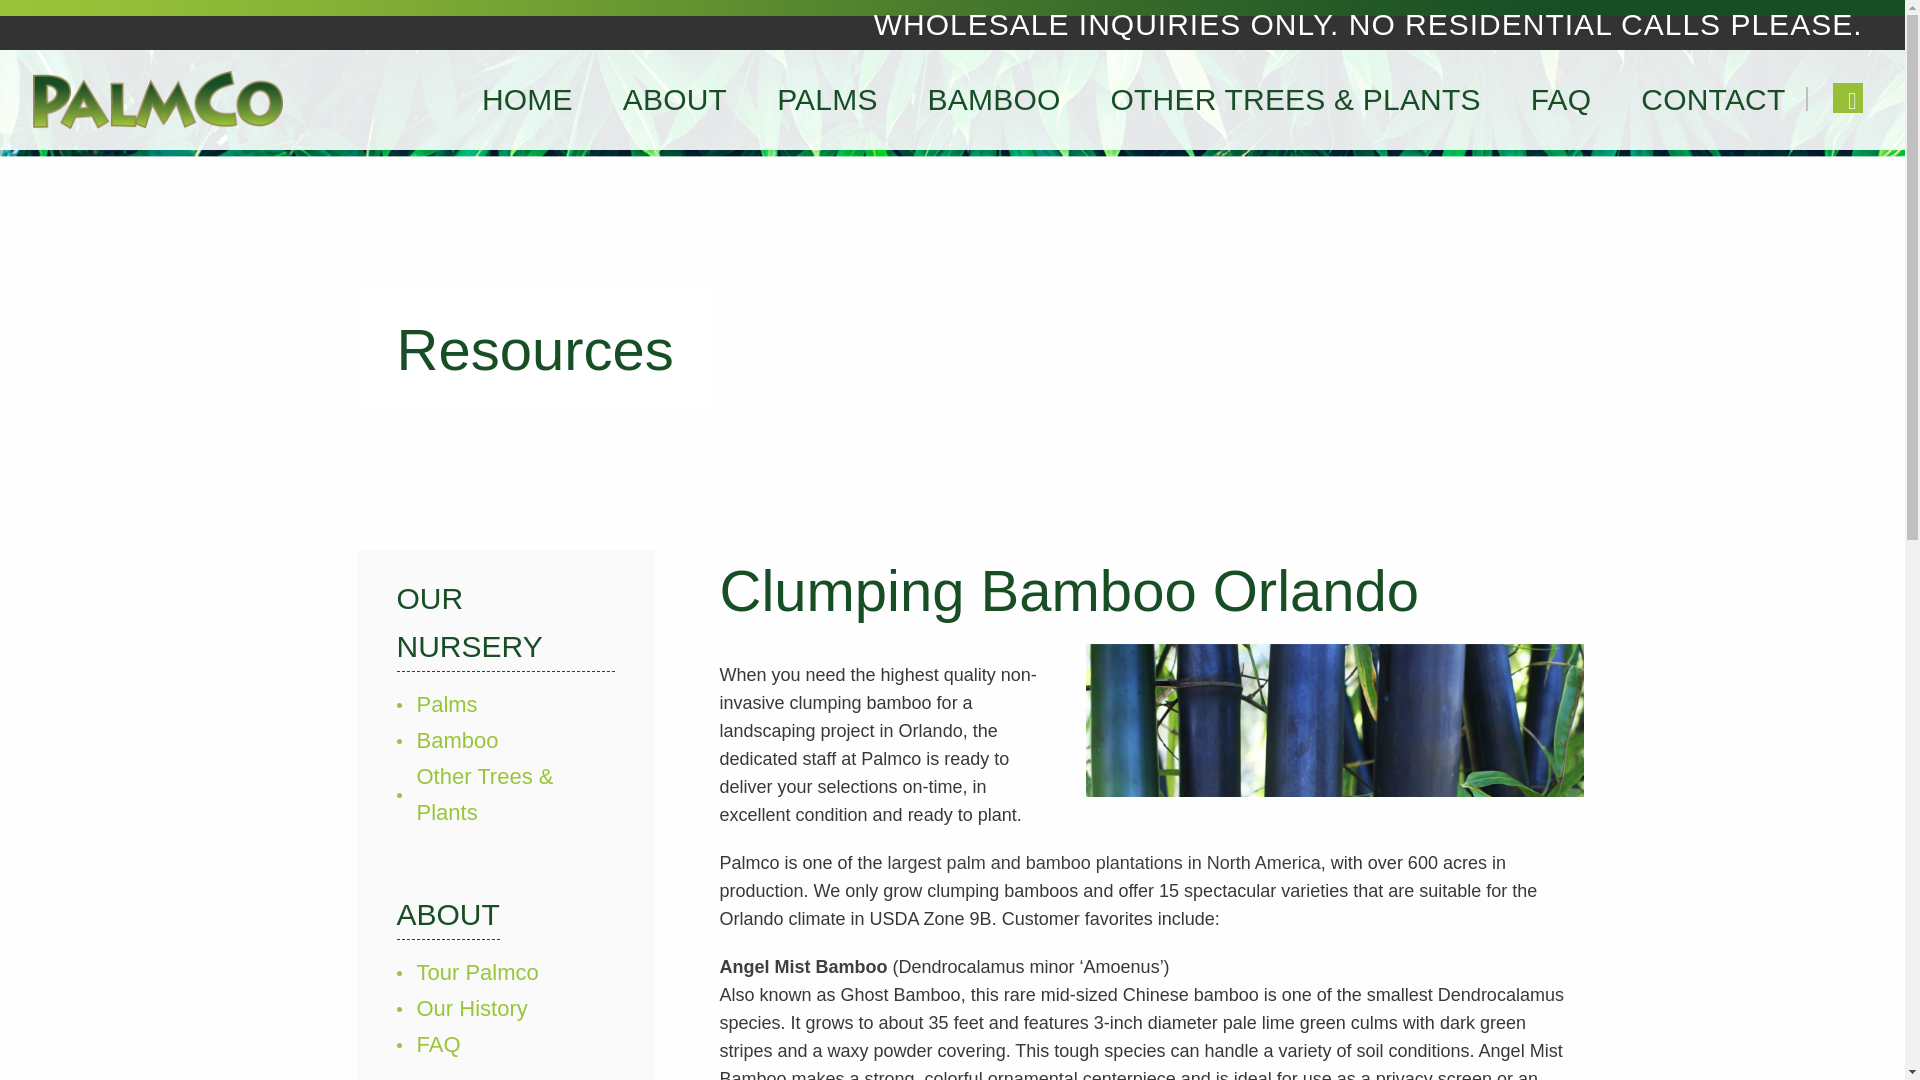 This screenshot has width=1920, height=1080. Describe the element at coordinates (804, 966) in the screenshot. I see `Angel Mist Bamboo` at that location.